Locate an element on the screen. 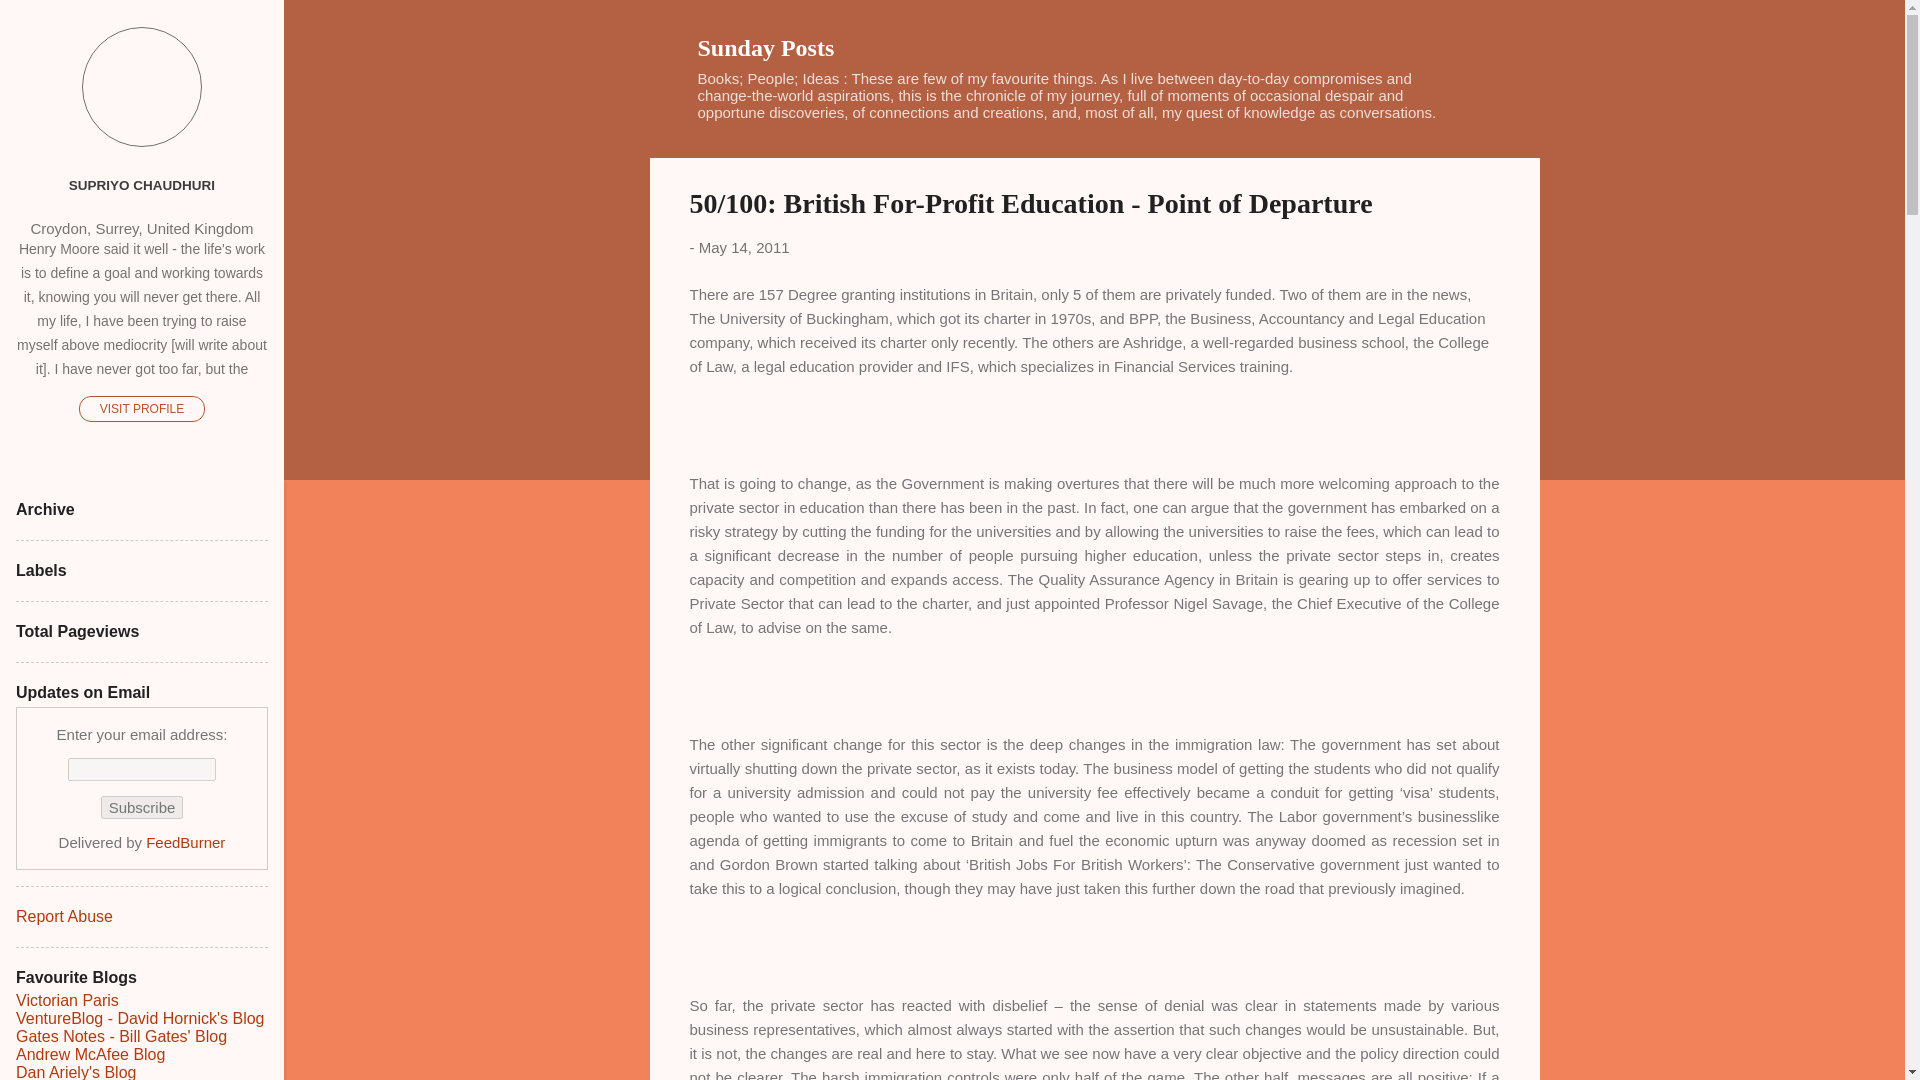  Search is located at coordinates (39, 24).